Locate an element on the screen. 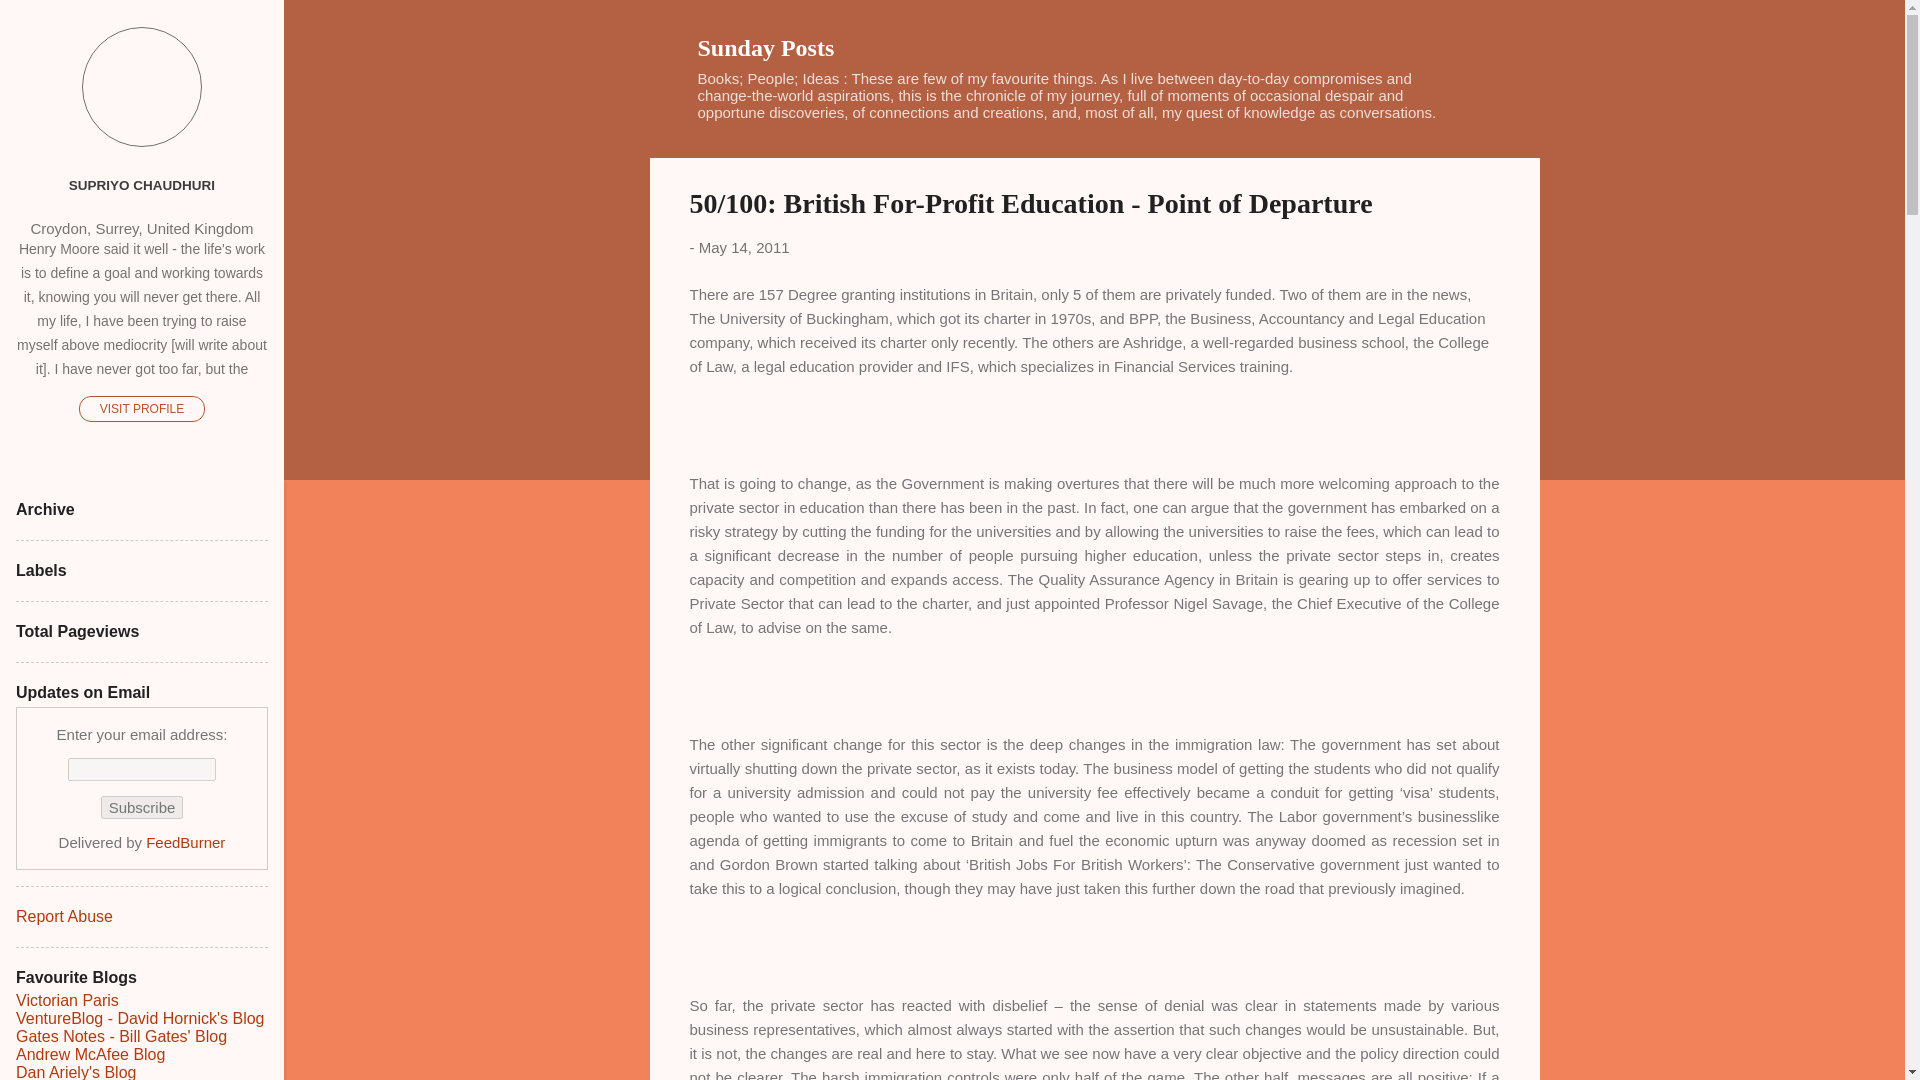  Search is located at coordinates (39, 24).